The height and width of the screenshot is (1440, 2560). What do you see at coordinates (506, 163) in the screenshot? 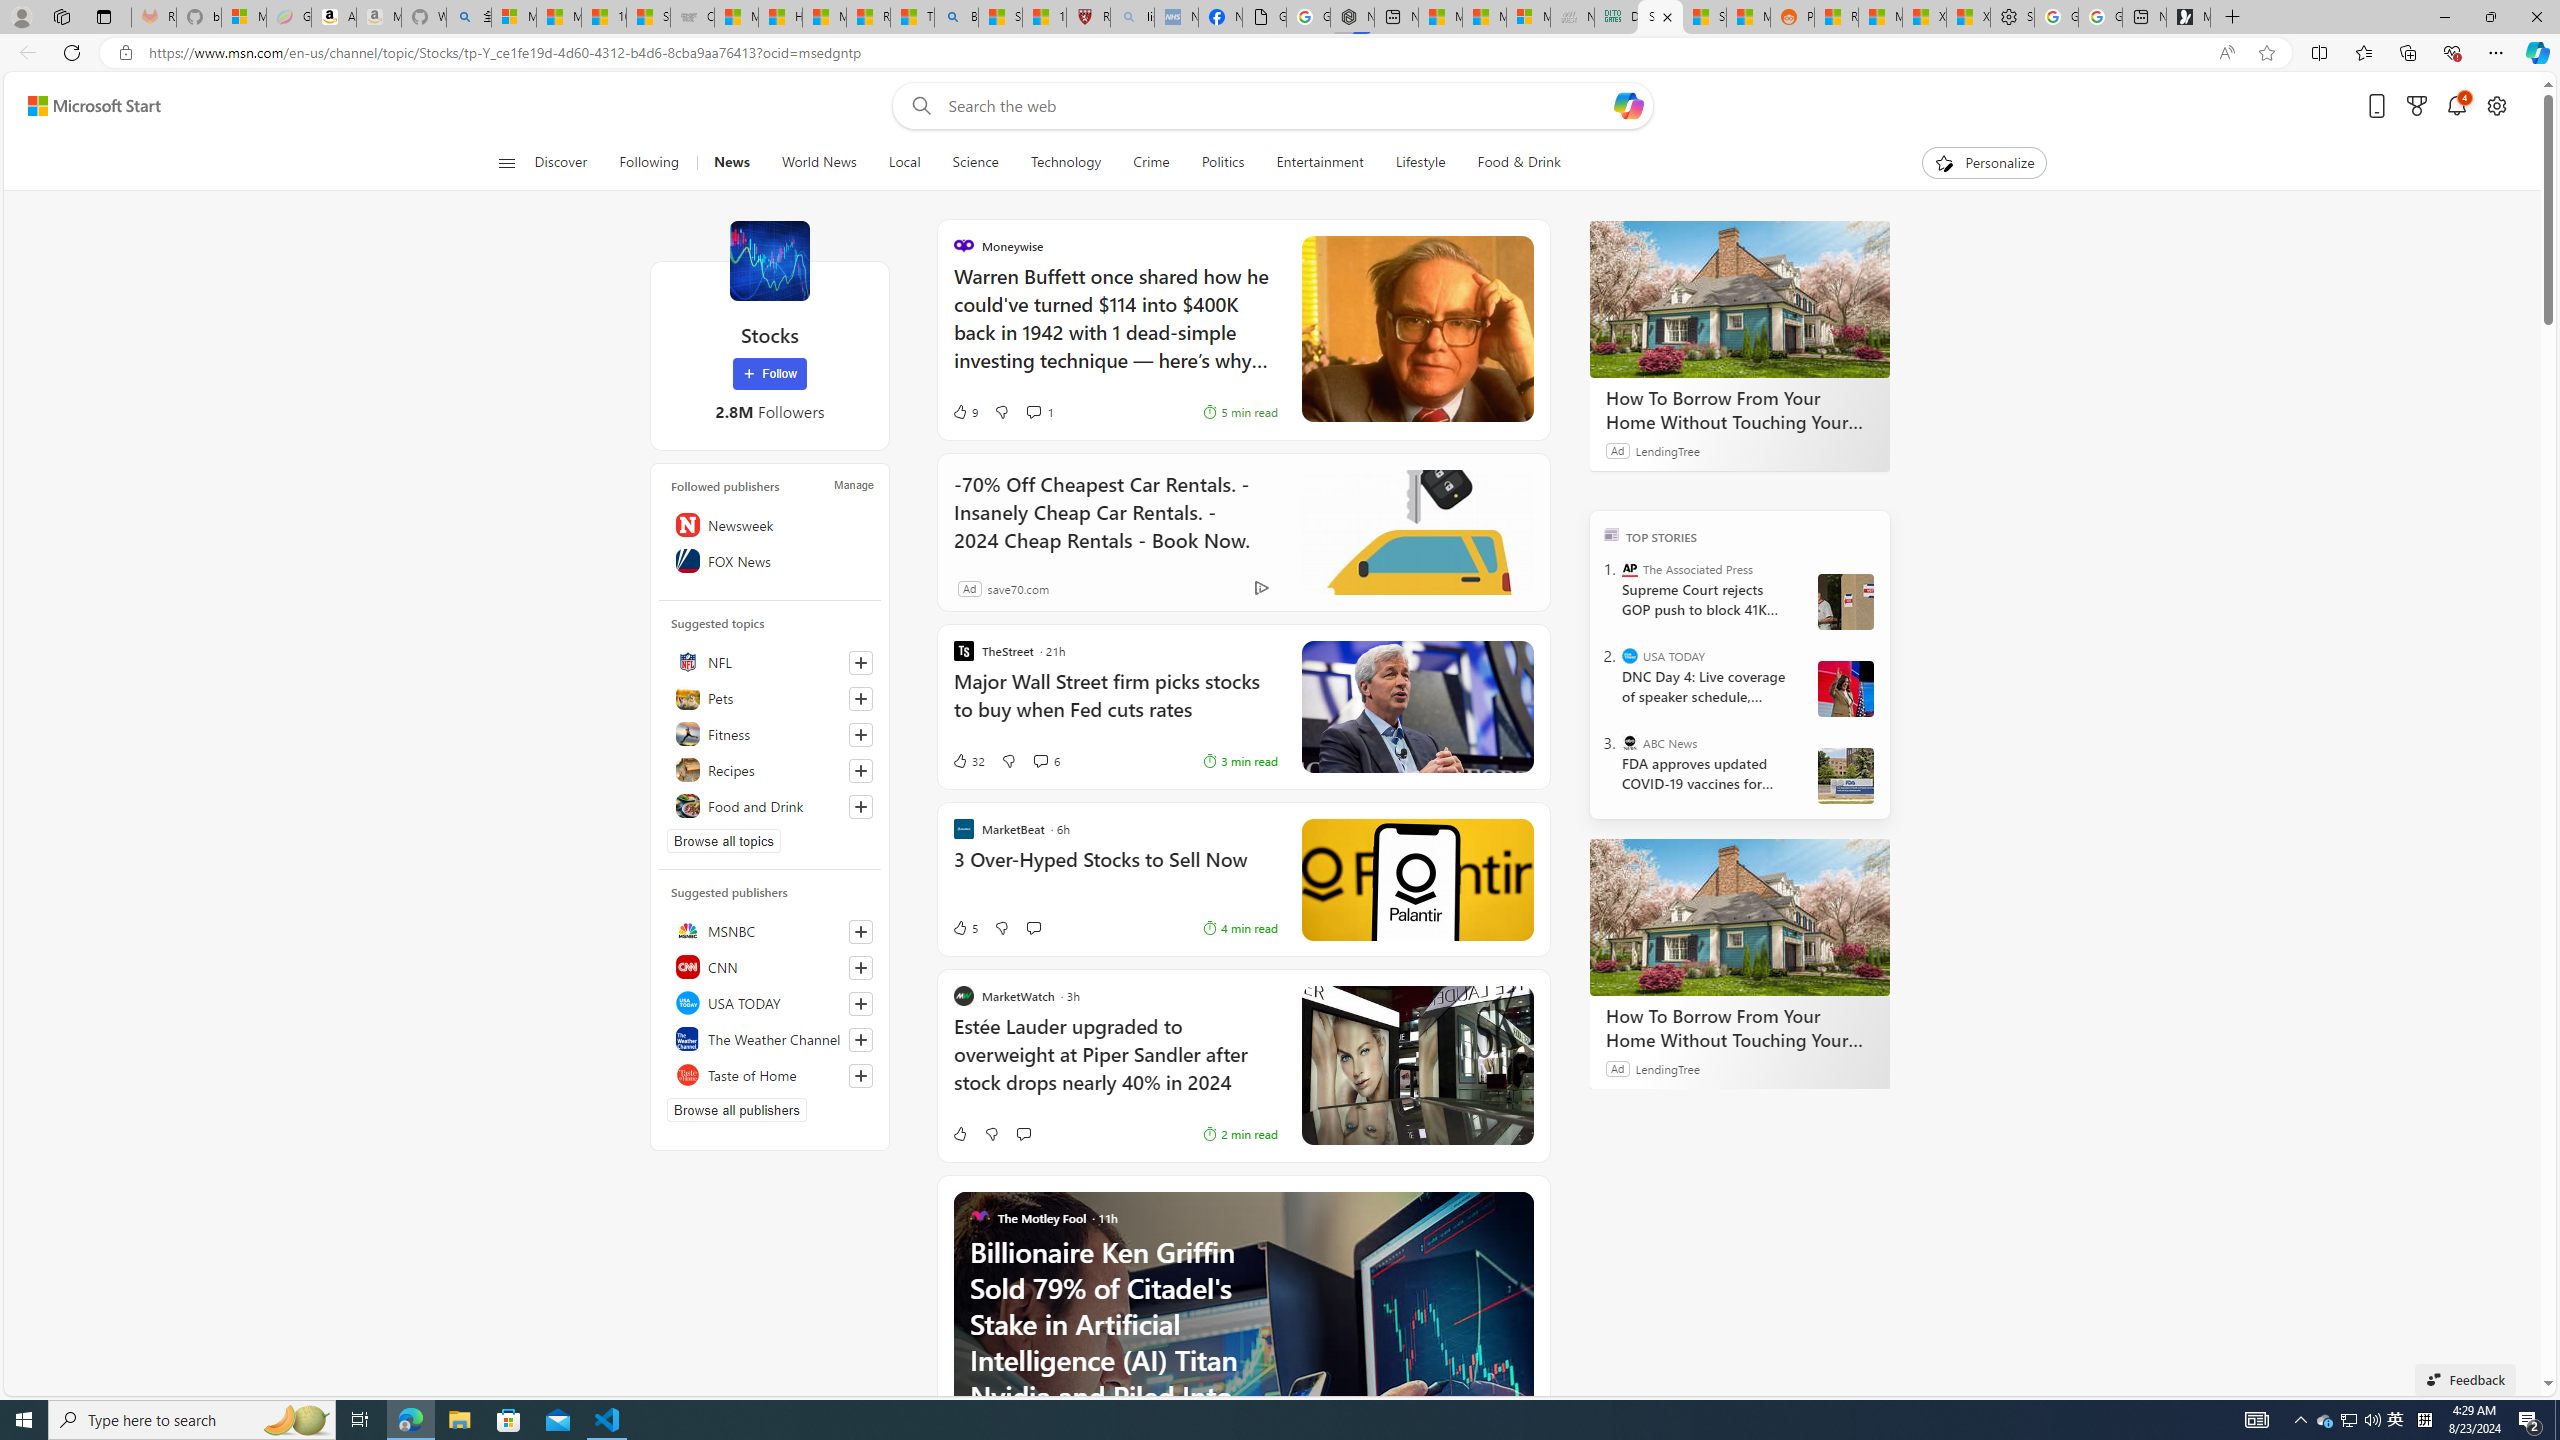
I see `Class: button-glyph` at bounding box center [506, 163].